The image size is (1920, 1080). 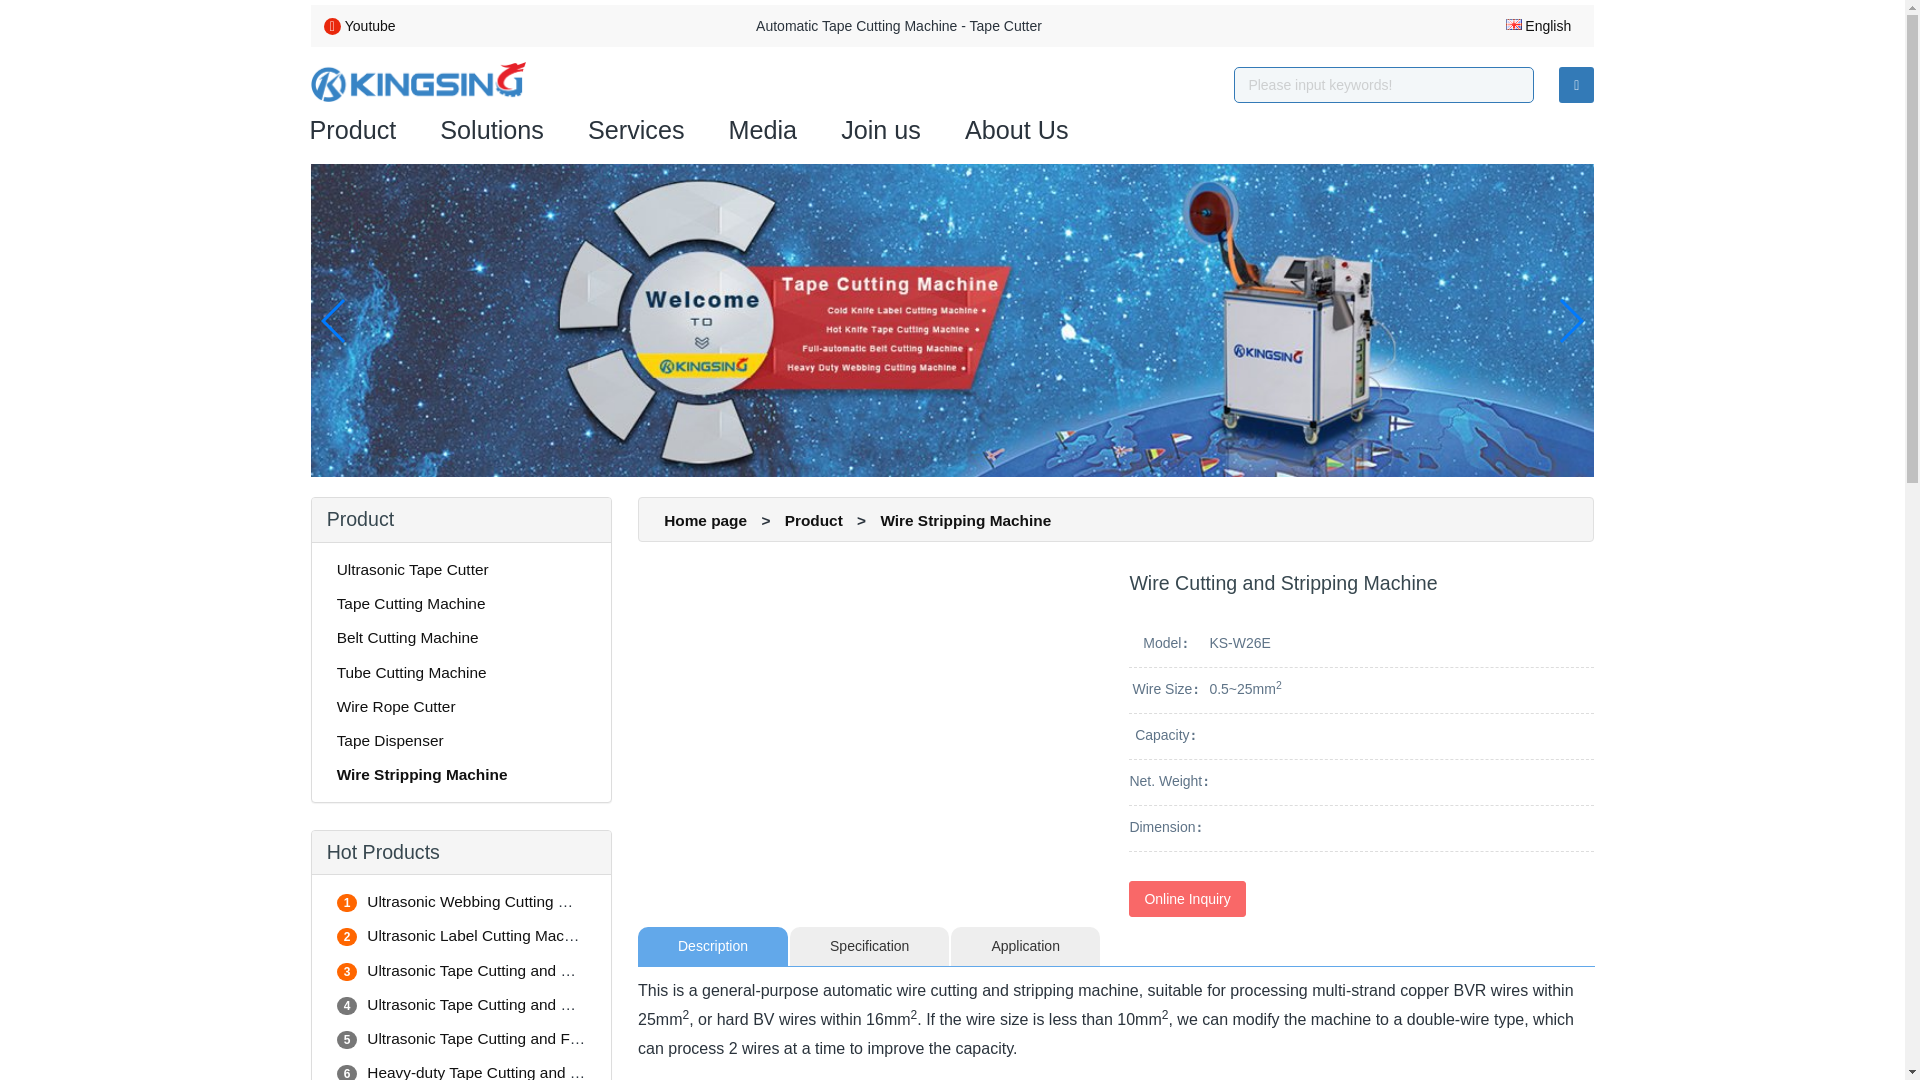 What do you see at coordinates (636, 131) in the screenshot?
I see `Services` at bounding box center [636, 131].